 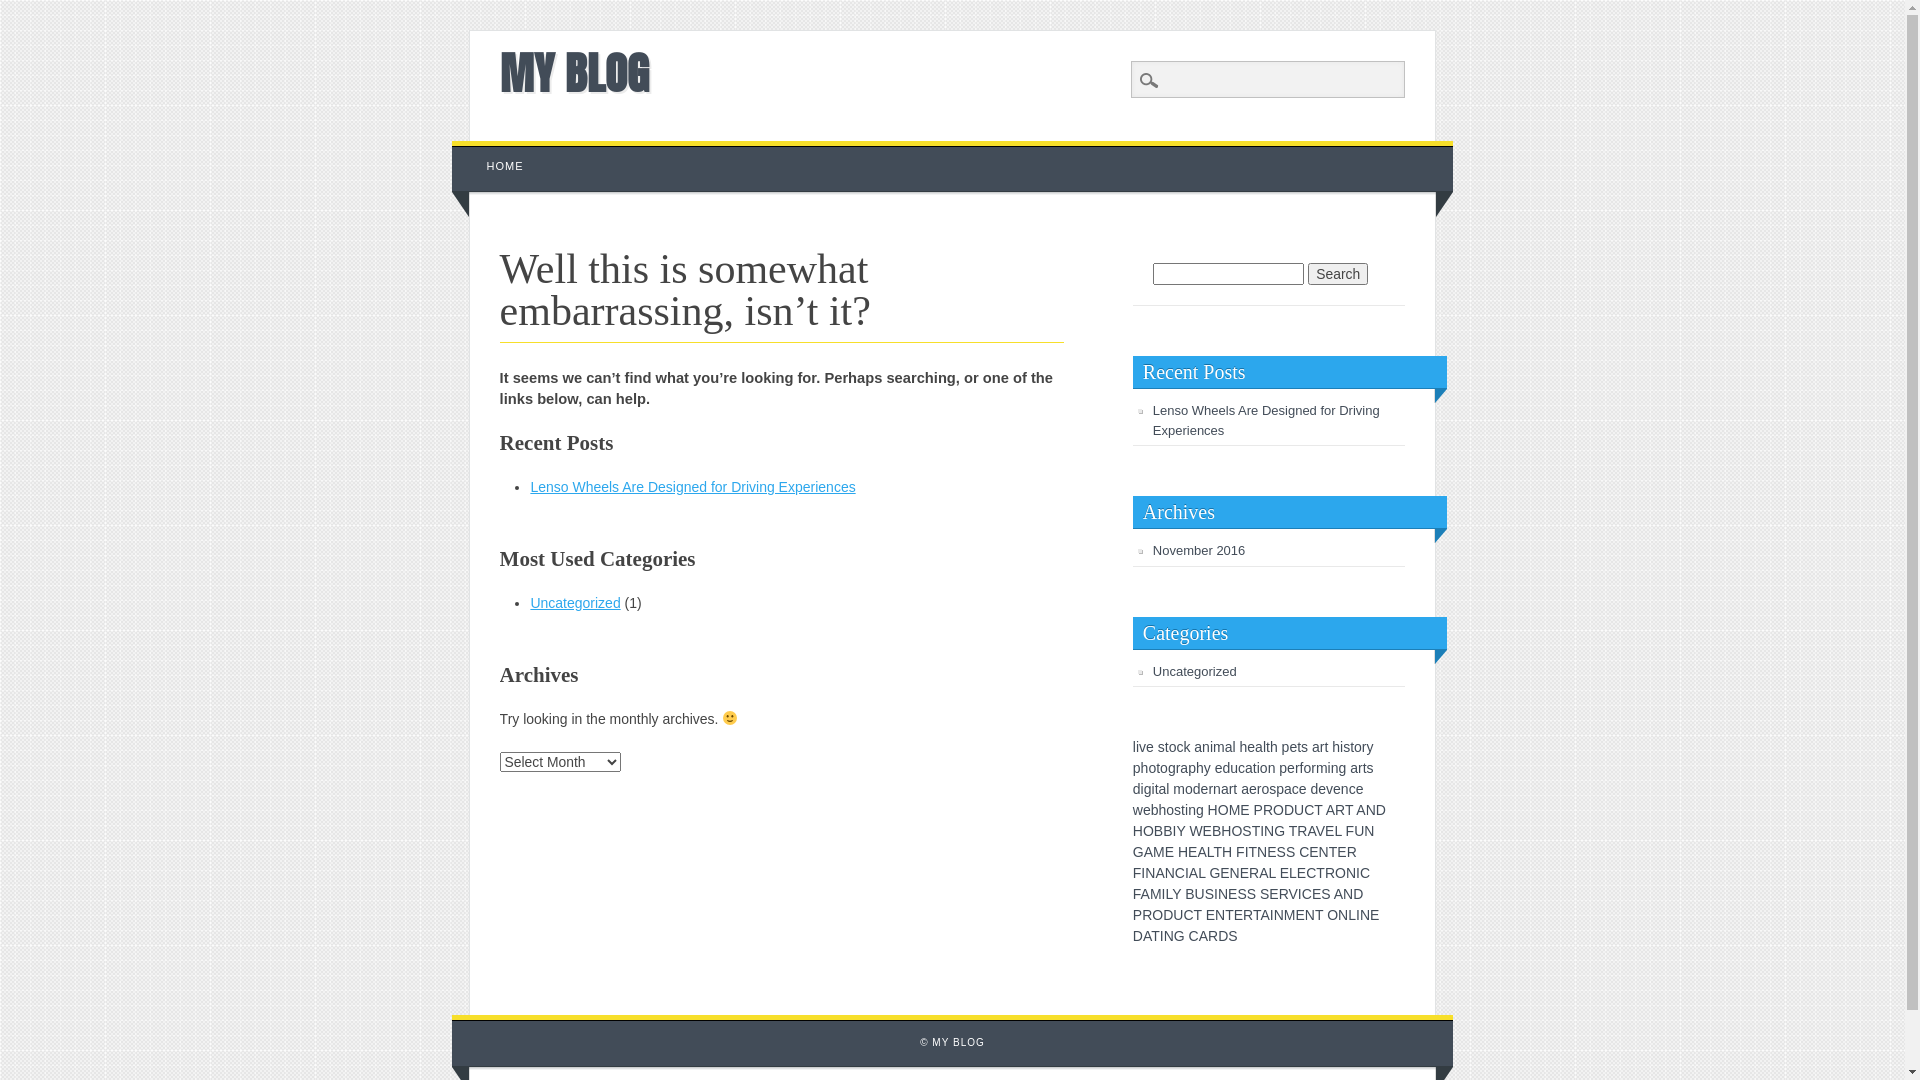 I want to click on C, so click(x=1307, y=894).